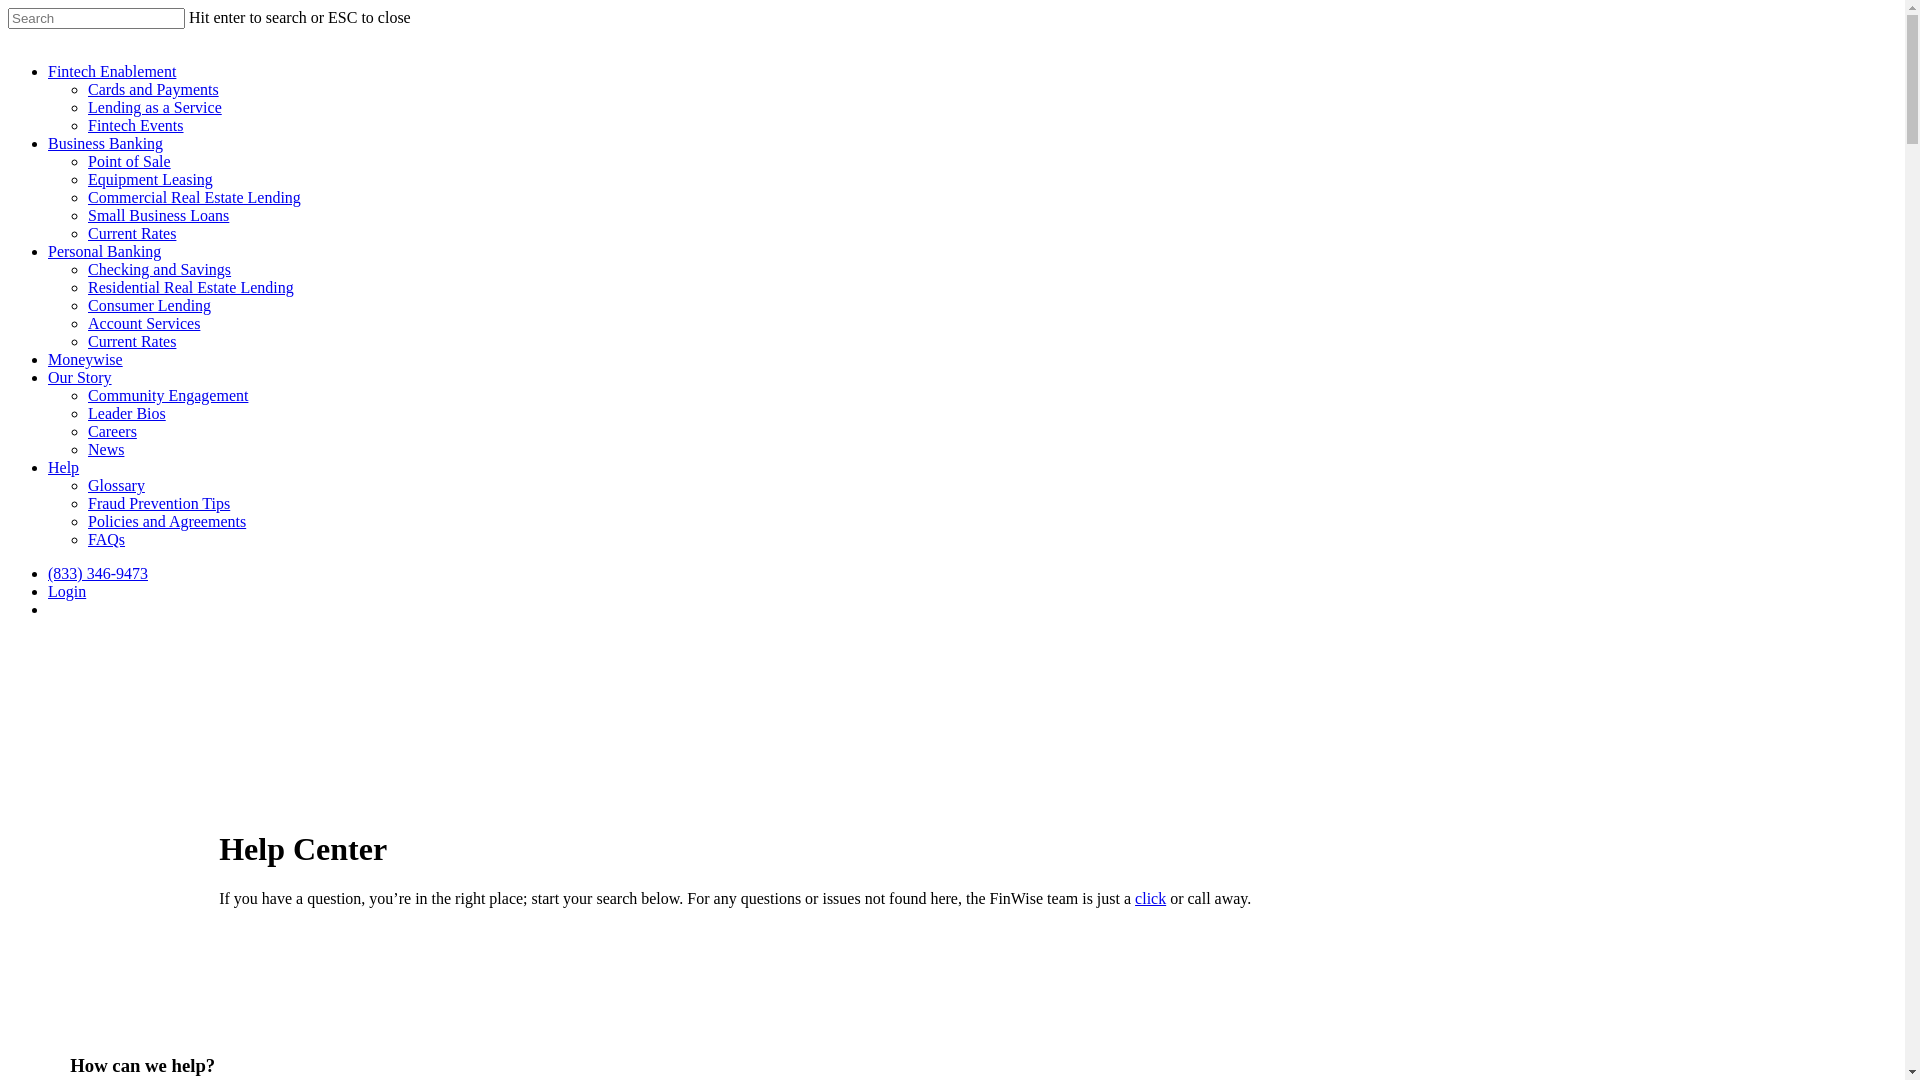 The width and height of the screenshot is (1920, 1080). I want to click on Checking and Savings, so click(160, 270).